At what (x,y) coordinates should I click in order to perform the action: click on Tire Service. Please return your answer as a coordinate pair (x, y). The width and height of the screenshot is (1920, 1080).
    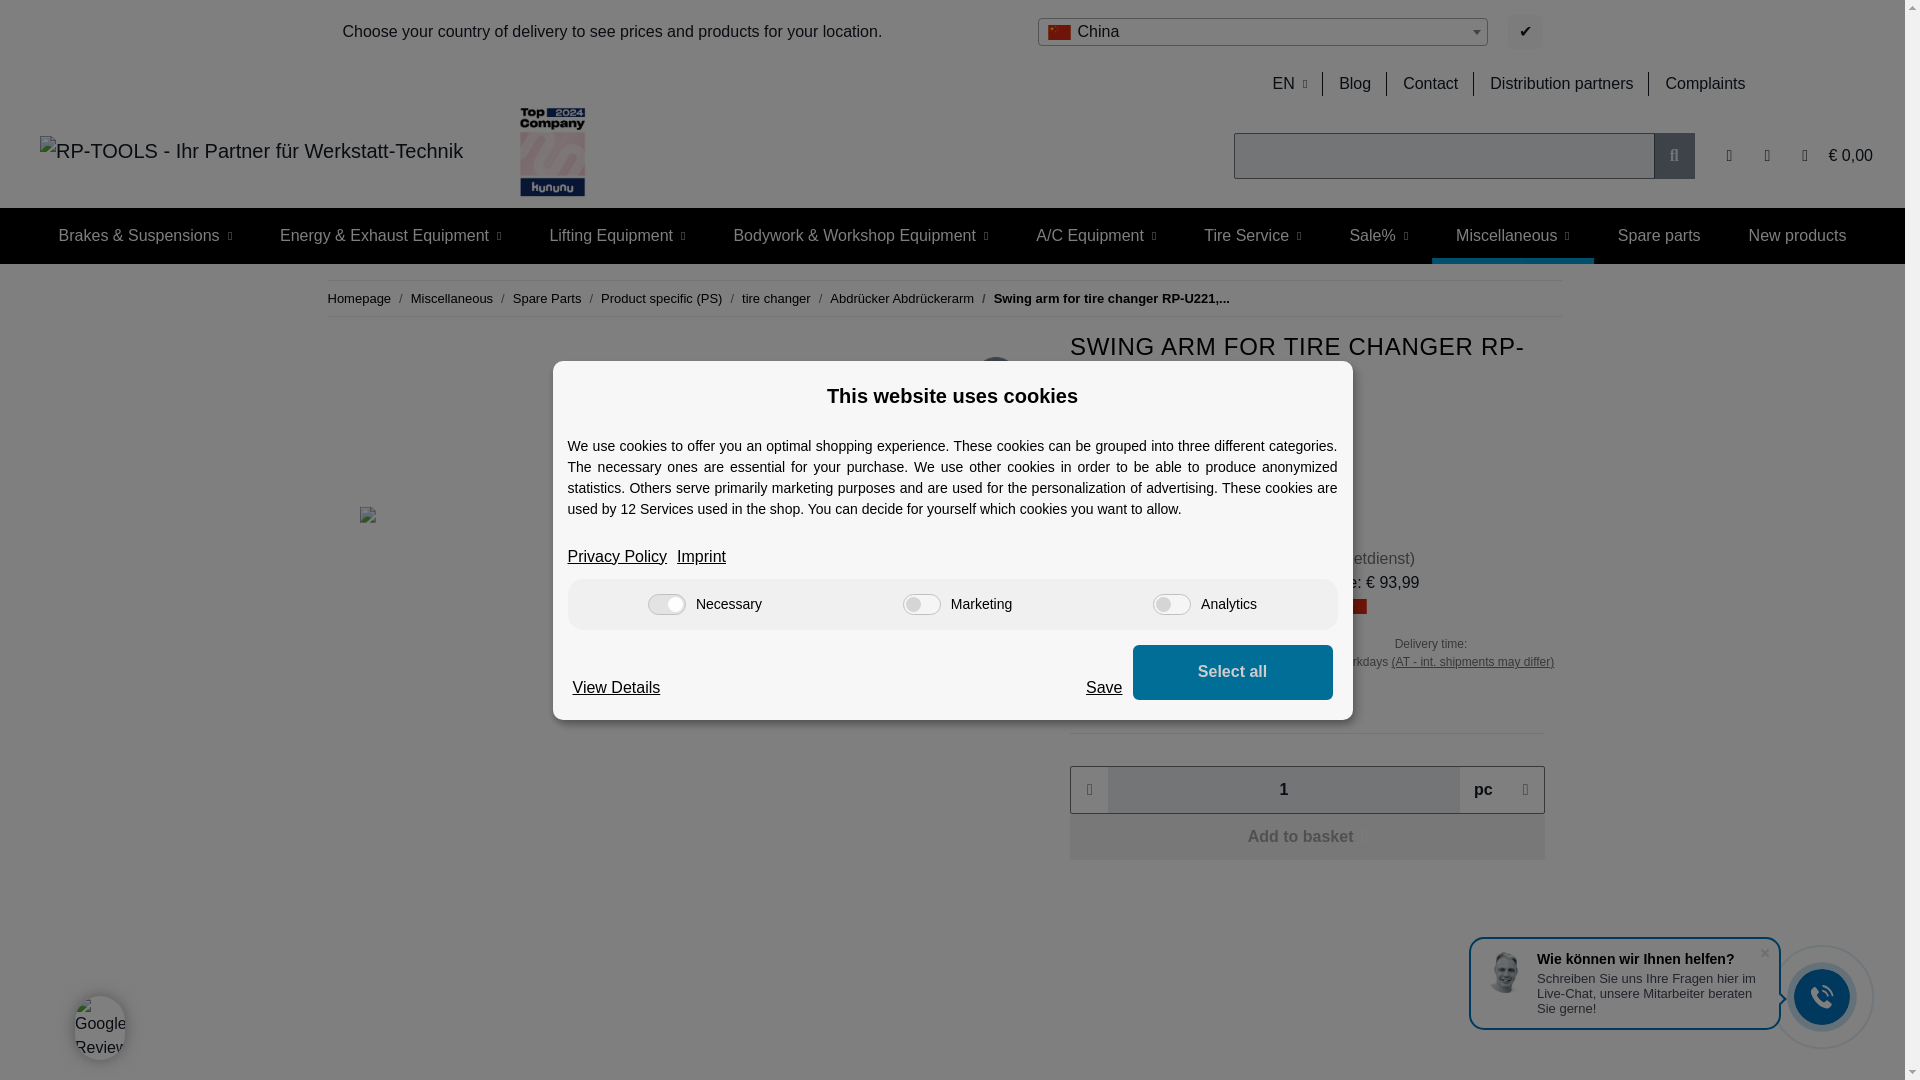
    Looking at the image, I should click on (1252, 236).